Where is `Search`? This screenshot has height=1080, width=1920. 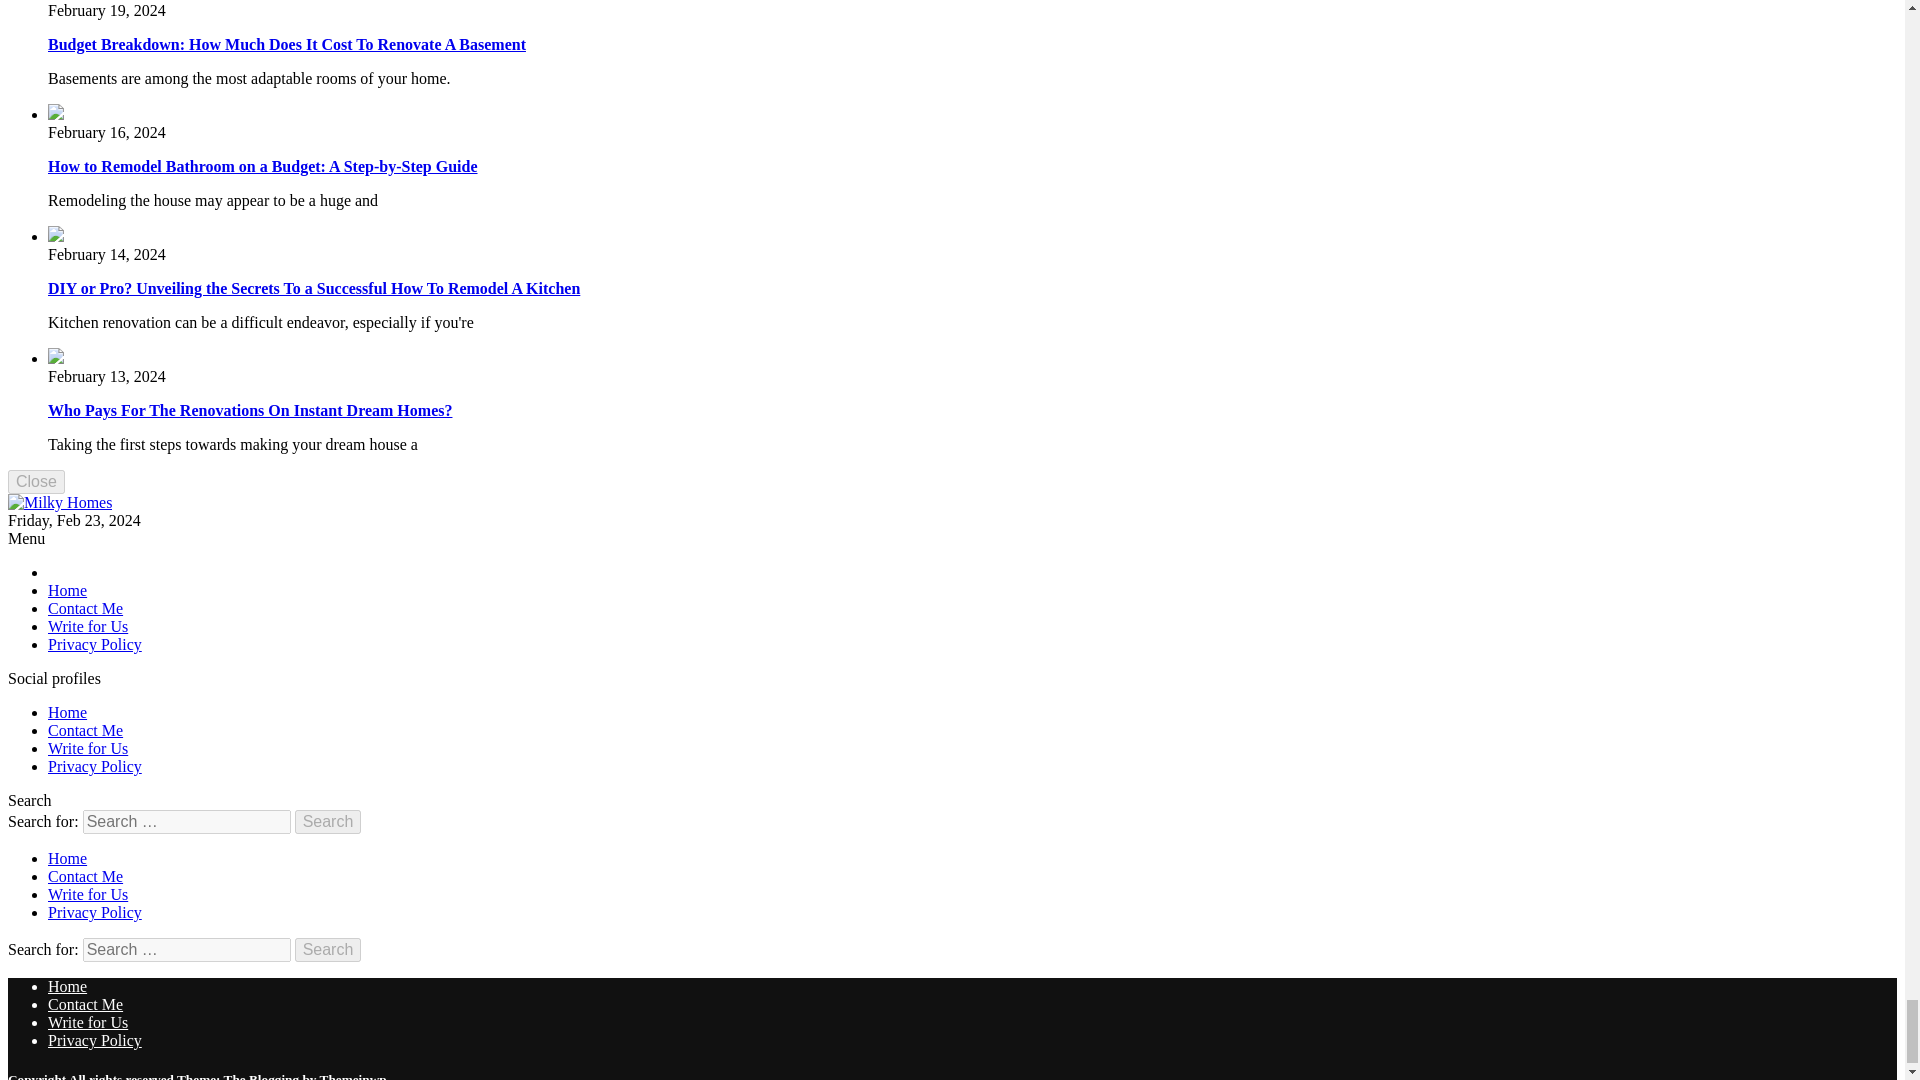
Search is located at coordinates (328, 822).